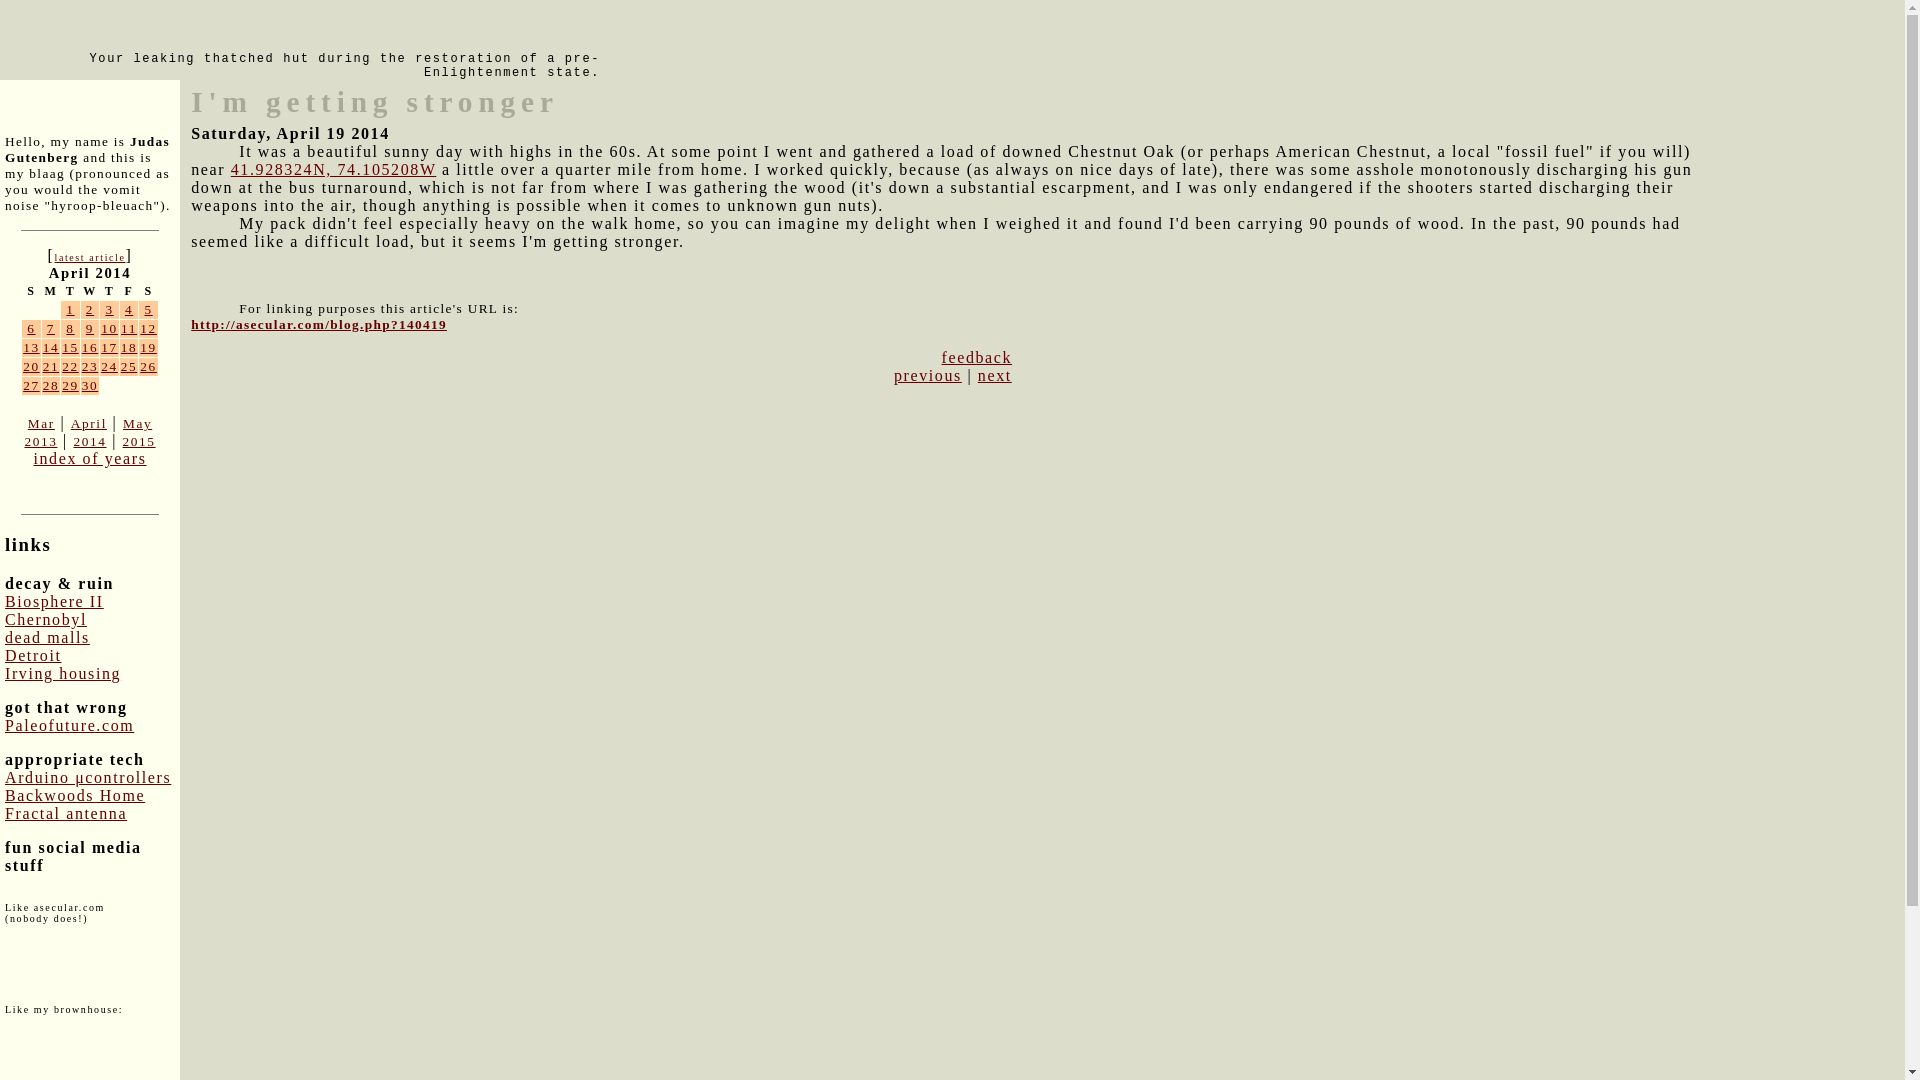  Describe the element at coordinates (109, 348) in the screenshot. I see `17` at that location.